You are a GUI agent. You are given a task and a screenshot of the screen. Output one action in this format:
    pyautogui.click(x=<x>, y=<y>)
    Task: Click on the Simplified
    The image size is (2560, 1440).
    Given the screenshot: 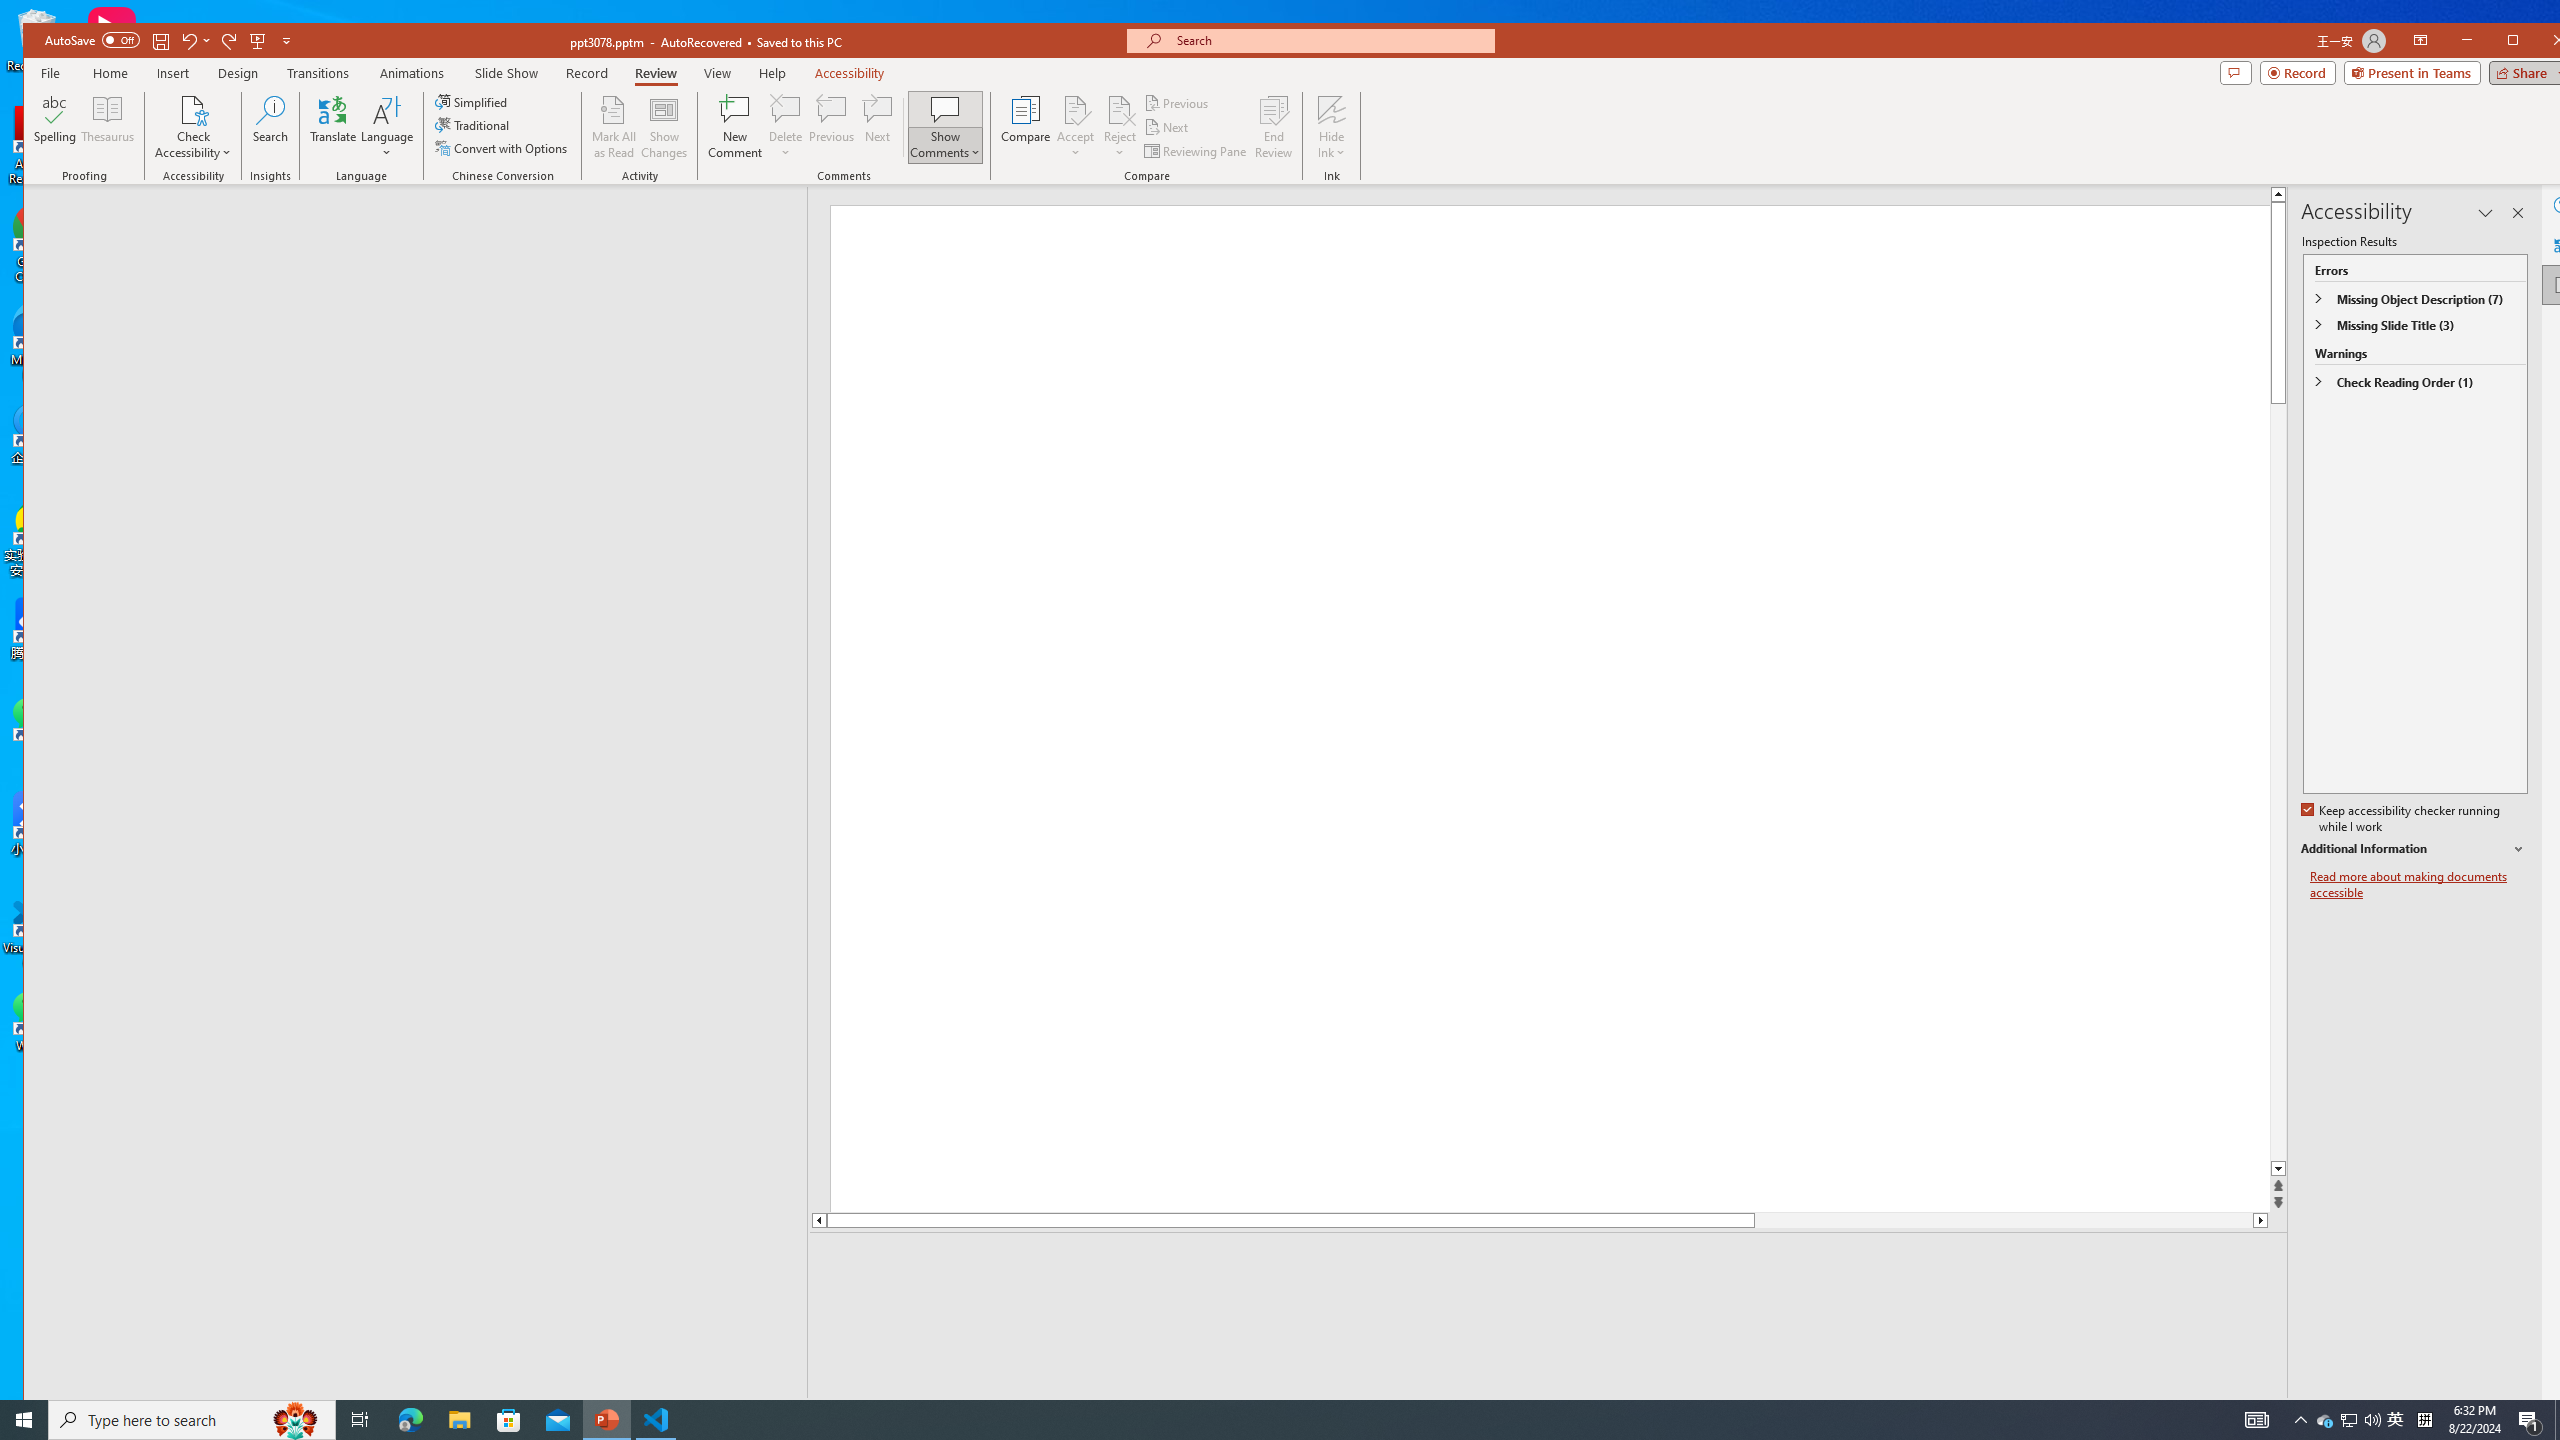 What is the action you would take?
    pyautogui.click(x=473, y=102)
    